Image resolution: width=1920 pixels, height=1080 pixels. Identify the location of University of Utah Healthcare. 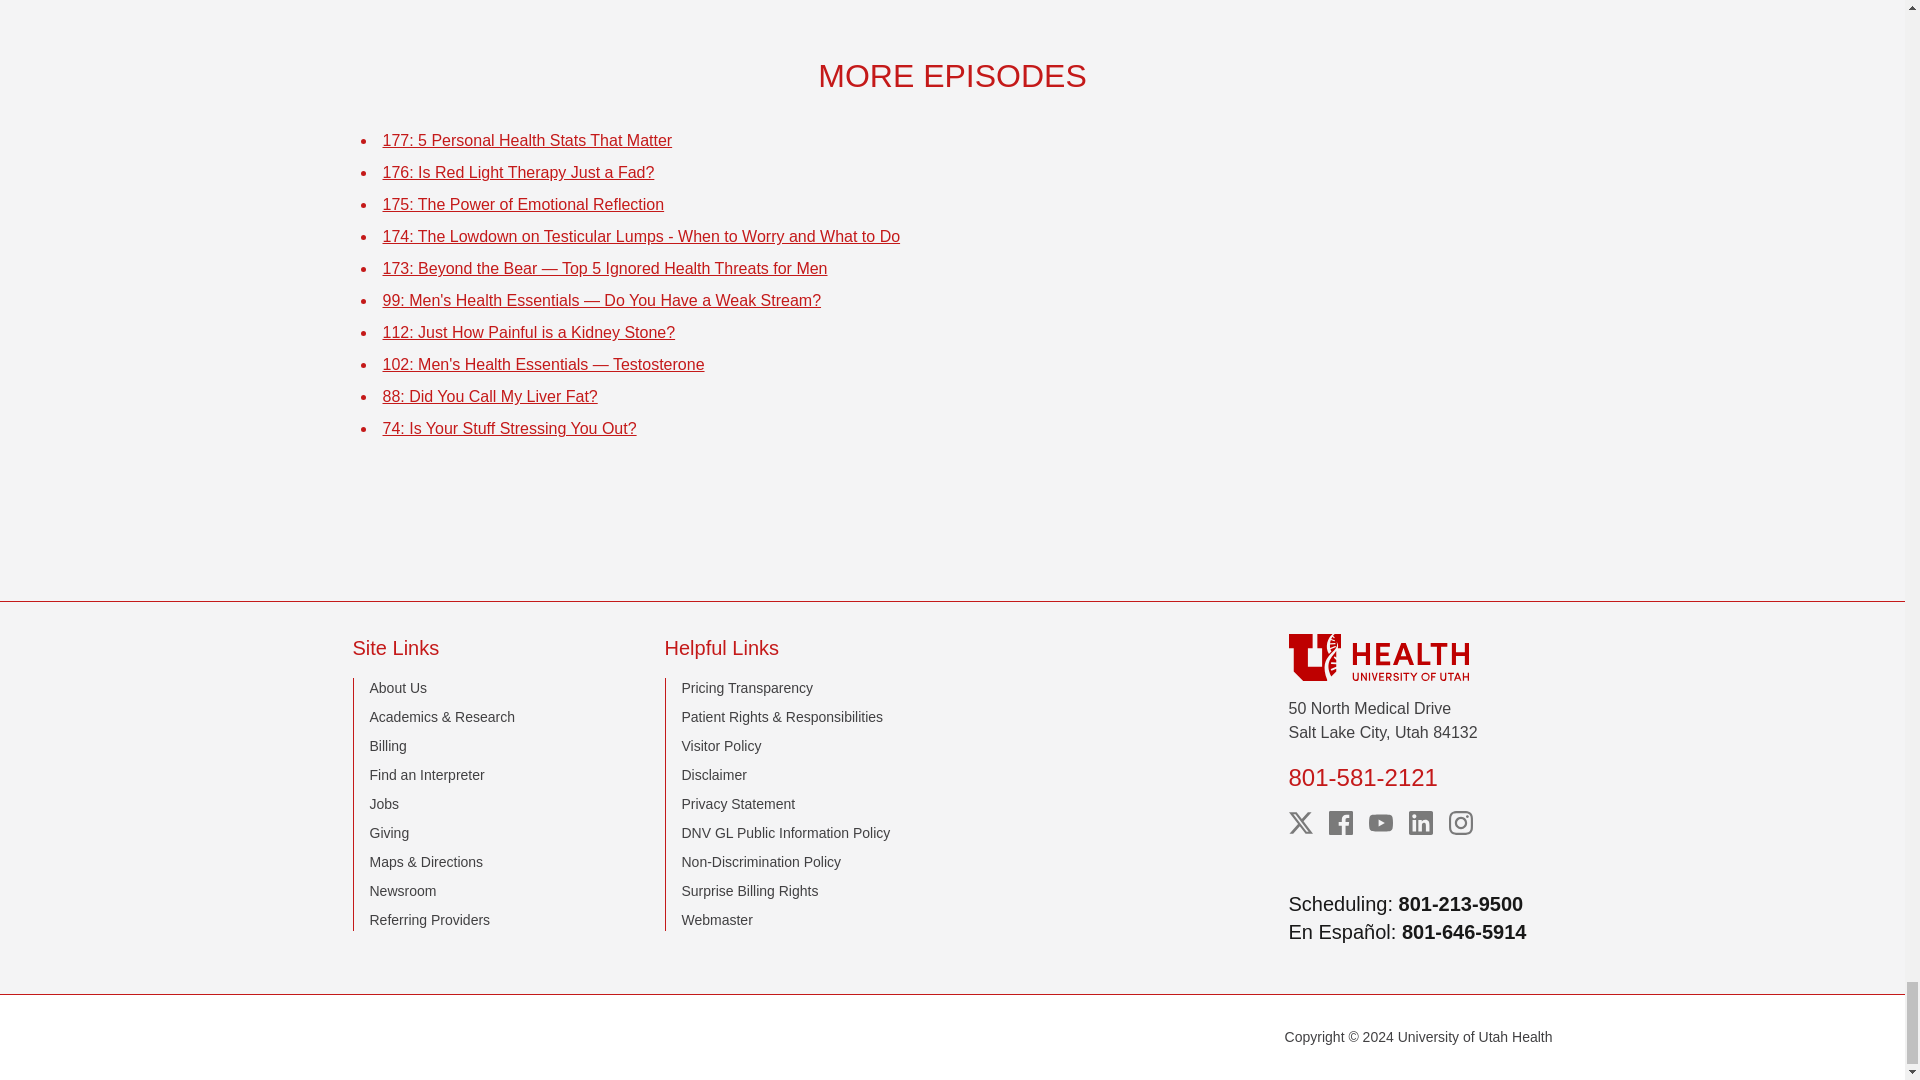
(1420, 657).